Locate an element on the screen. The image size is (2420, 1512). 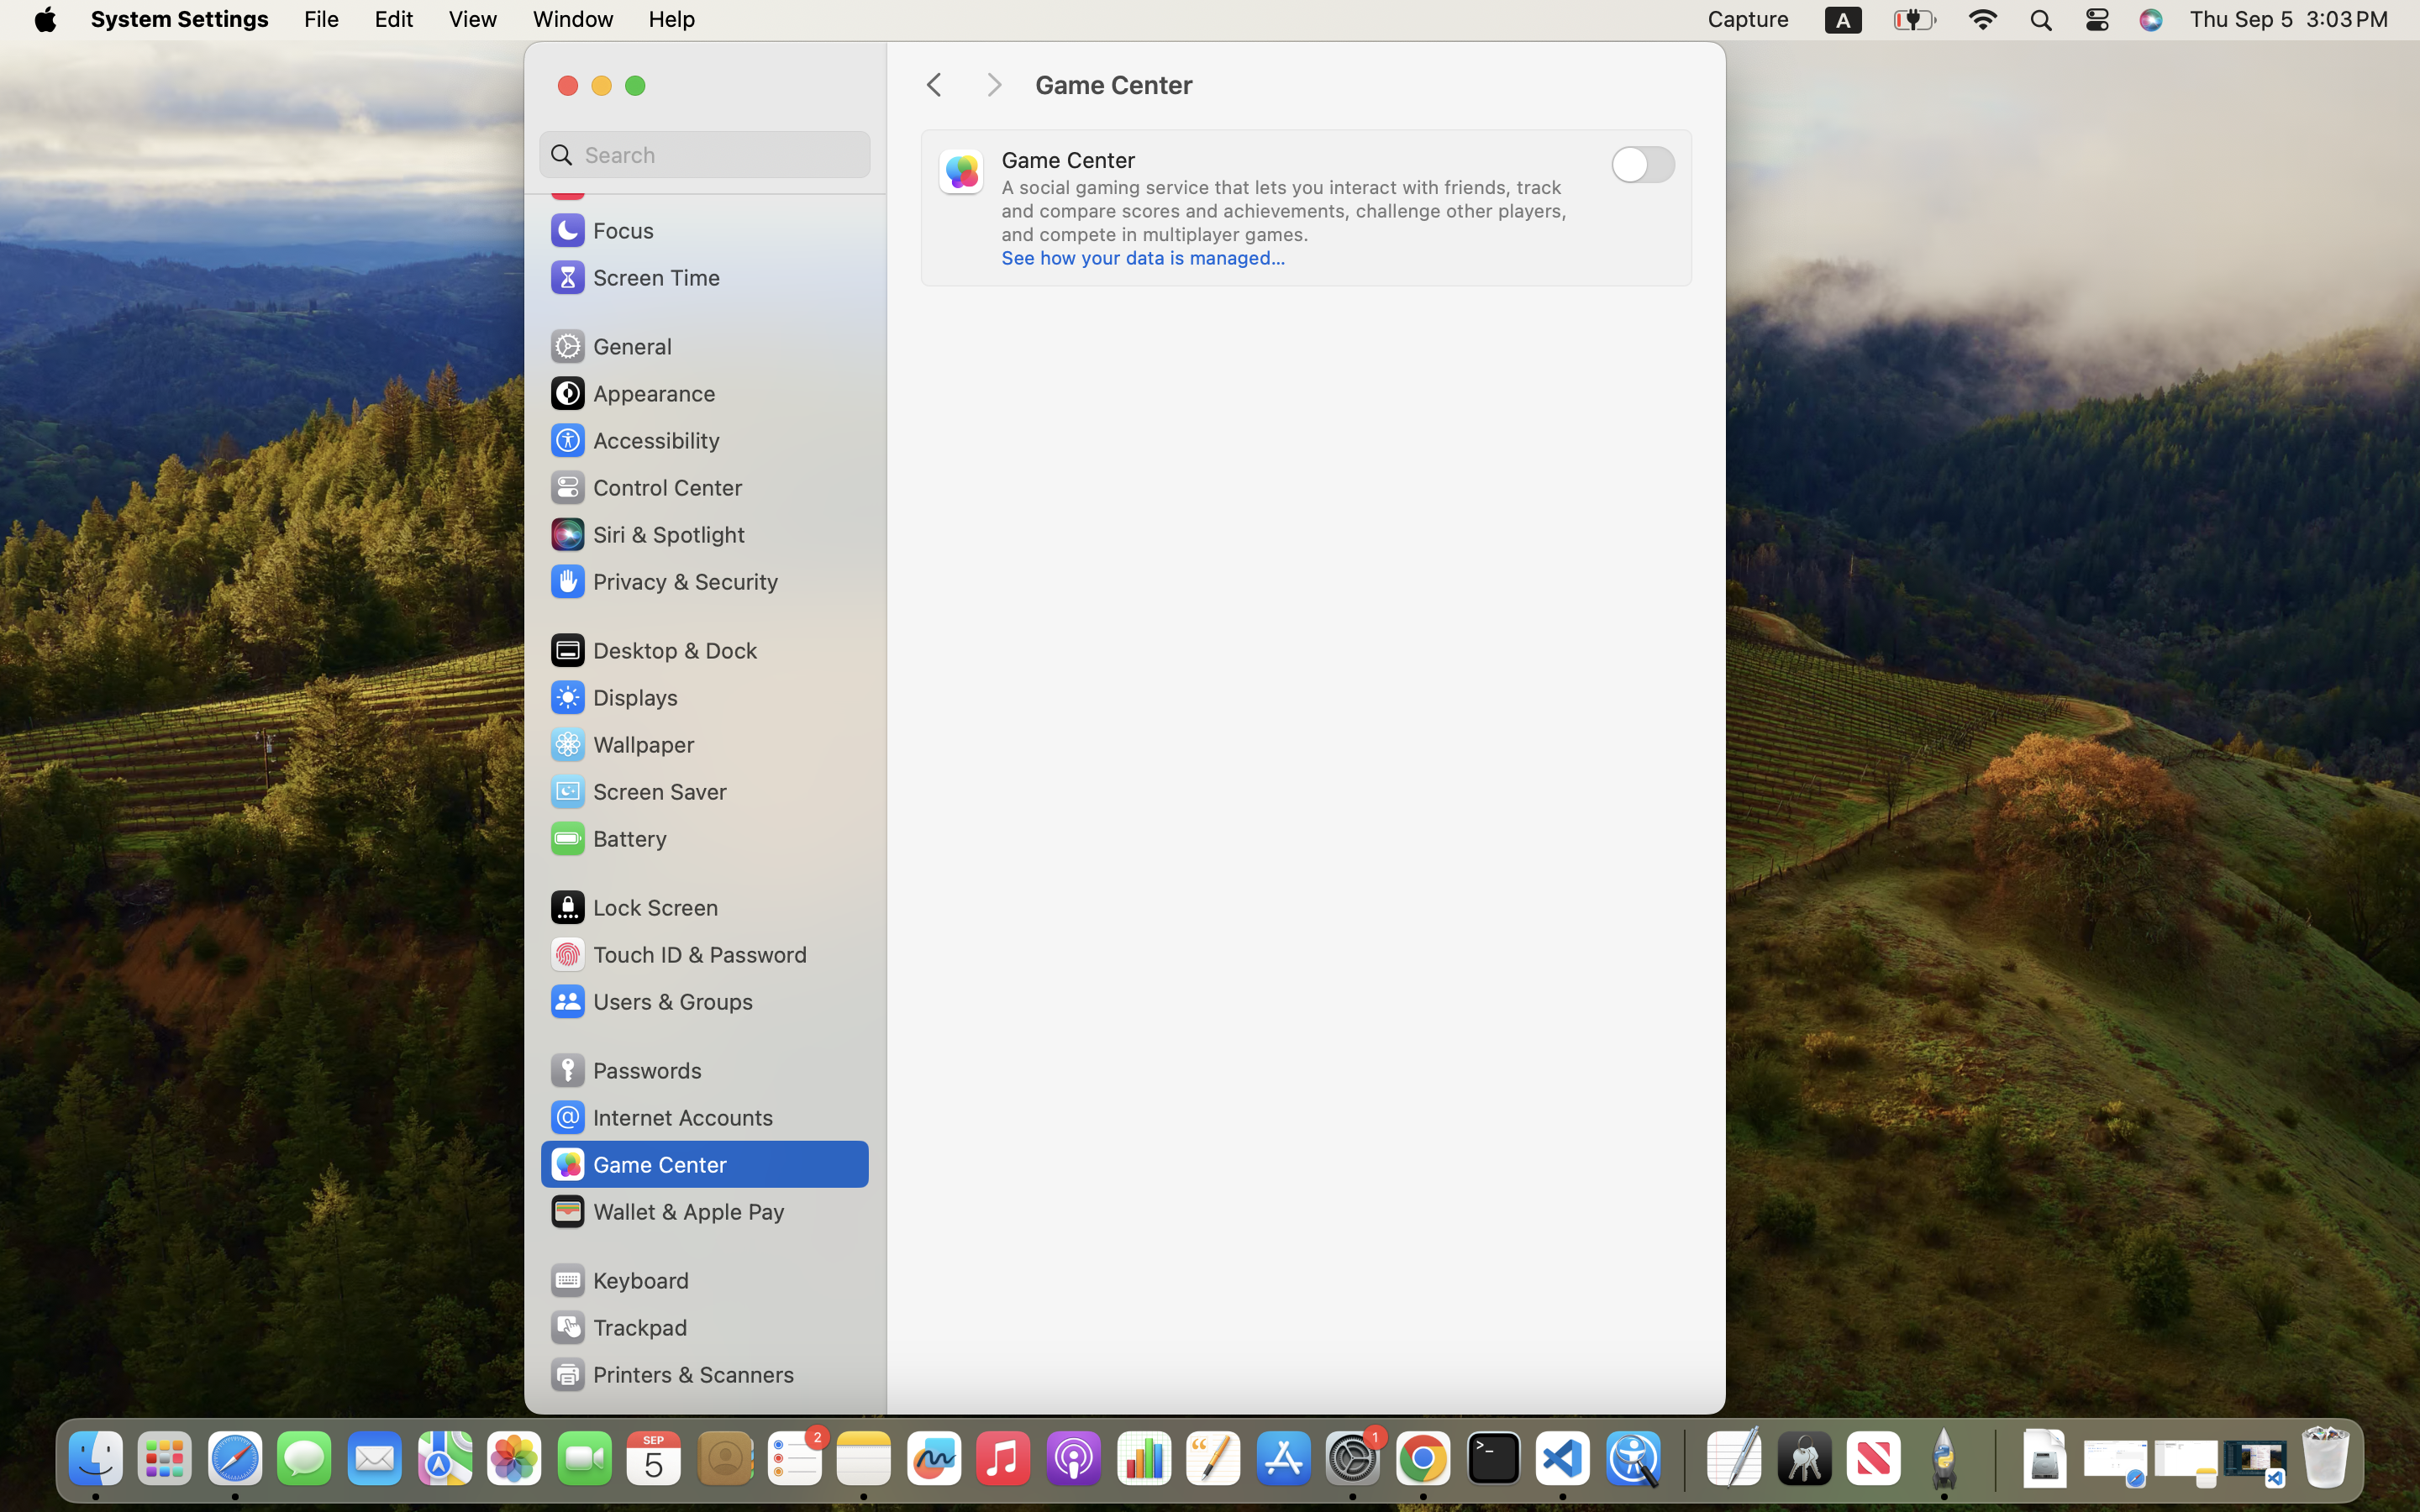
Sound is located at coordinates (603, 183).